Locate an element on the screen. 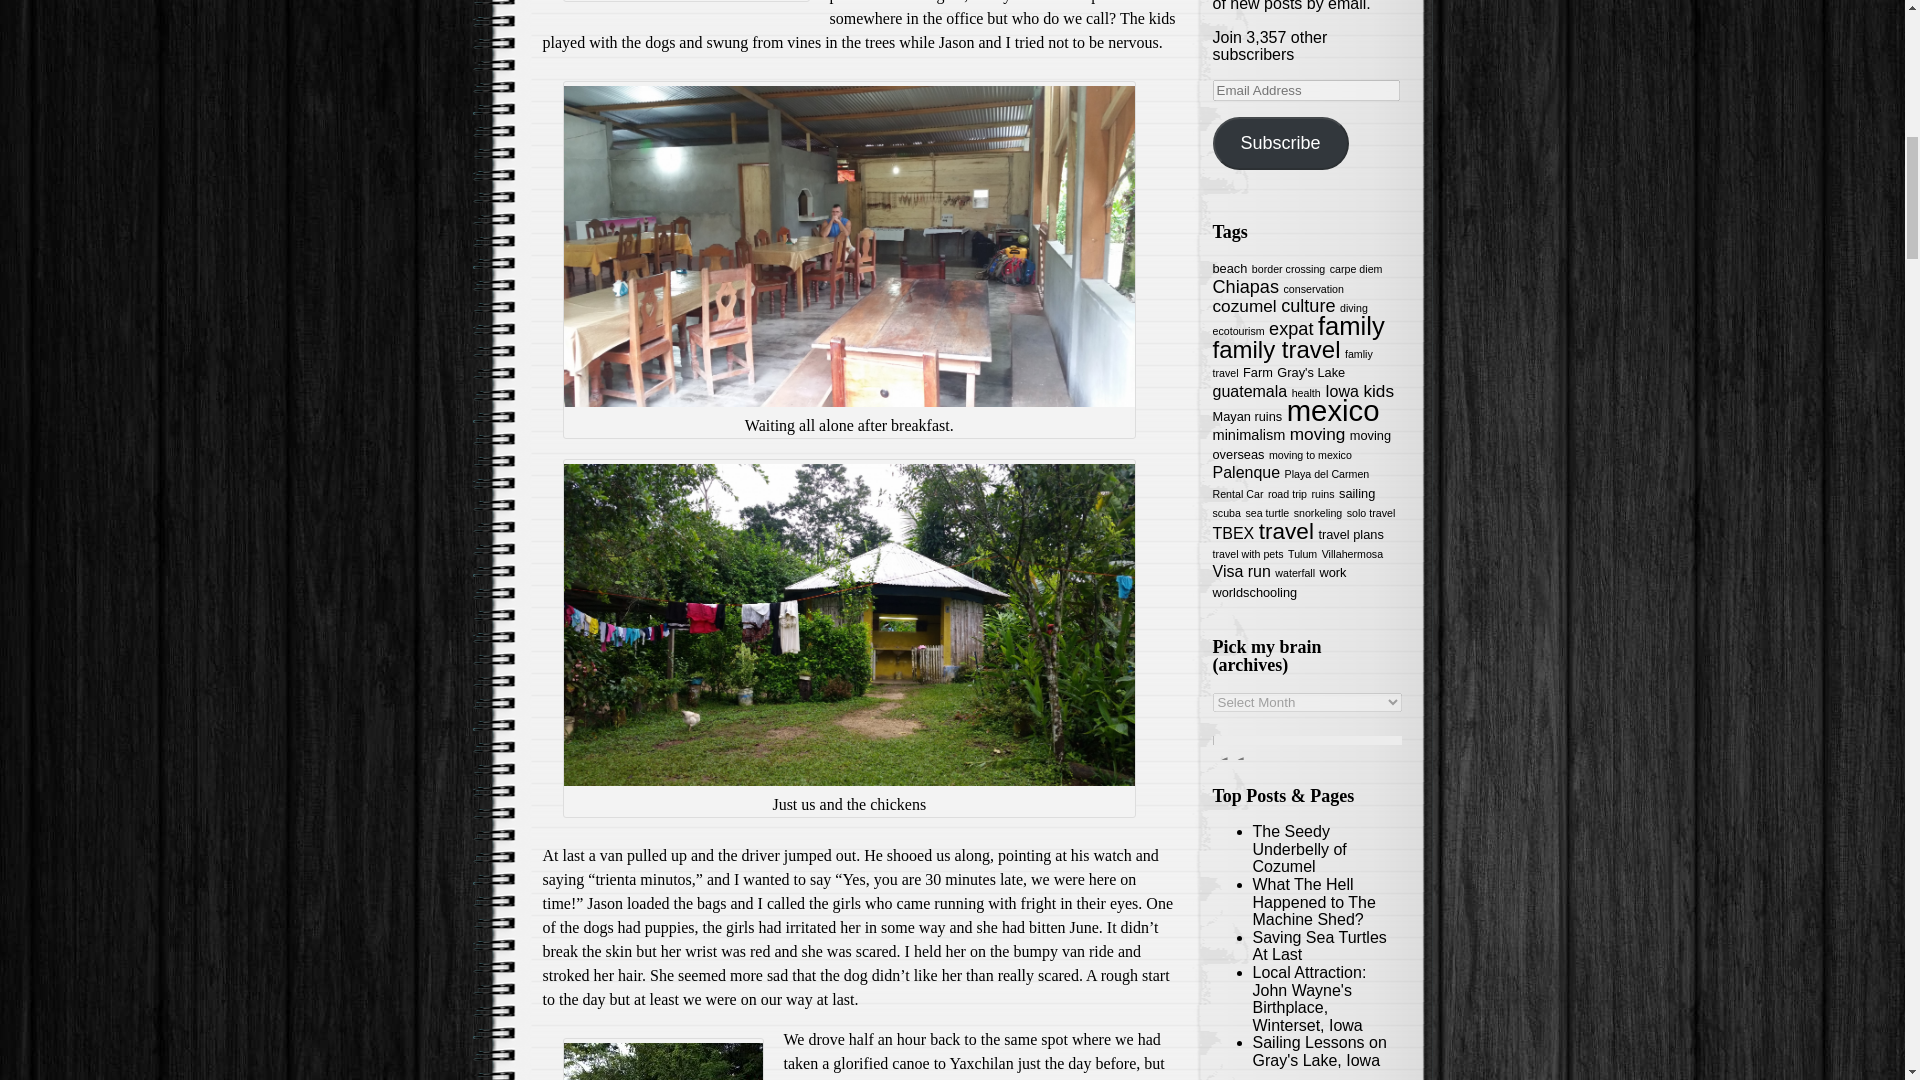 This screenshot has height=1080, width=1920. carpe diem is located at coordinates (1356, 269).